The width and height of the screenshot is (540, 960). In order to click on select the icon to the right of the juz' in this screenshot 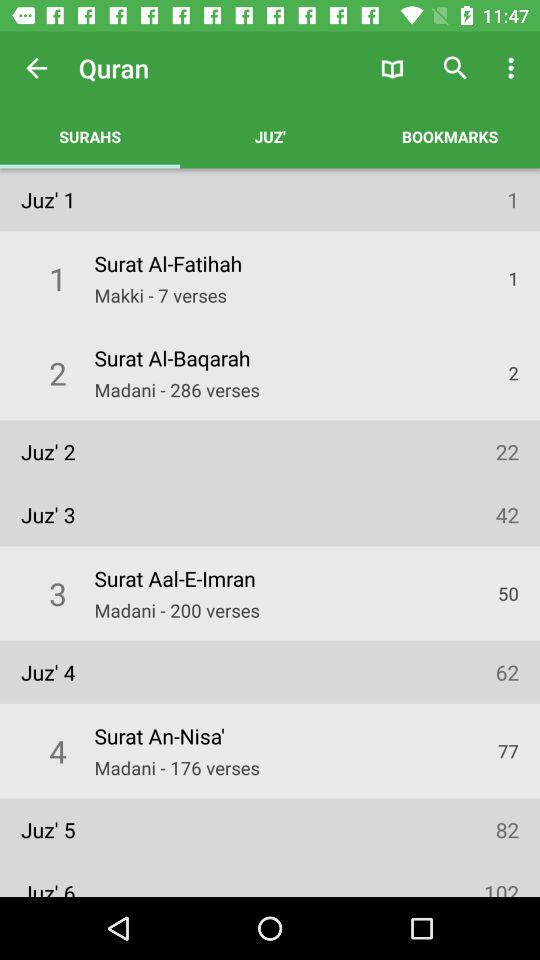, I will do `click(392, 68)`.